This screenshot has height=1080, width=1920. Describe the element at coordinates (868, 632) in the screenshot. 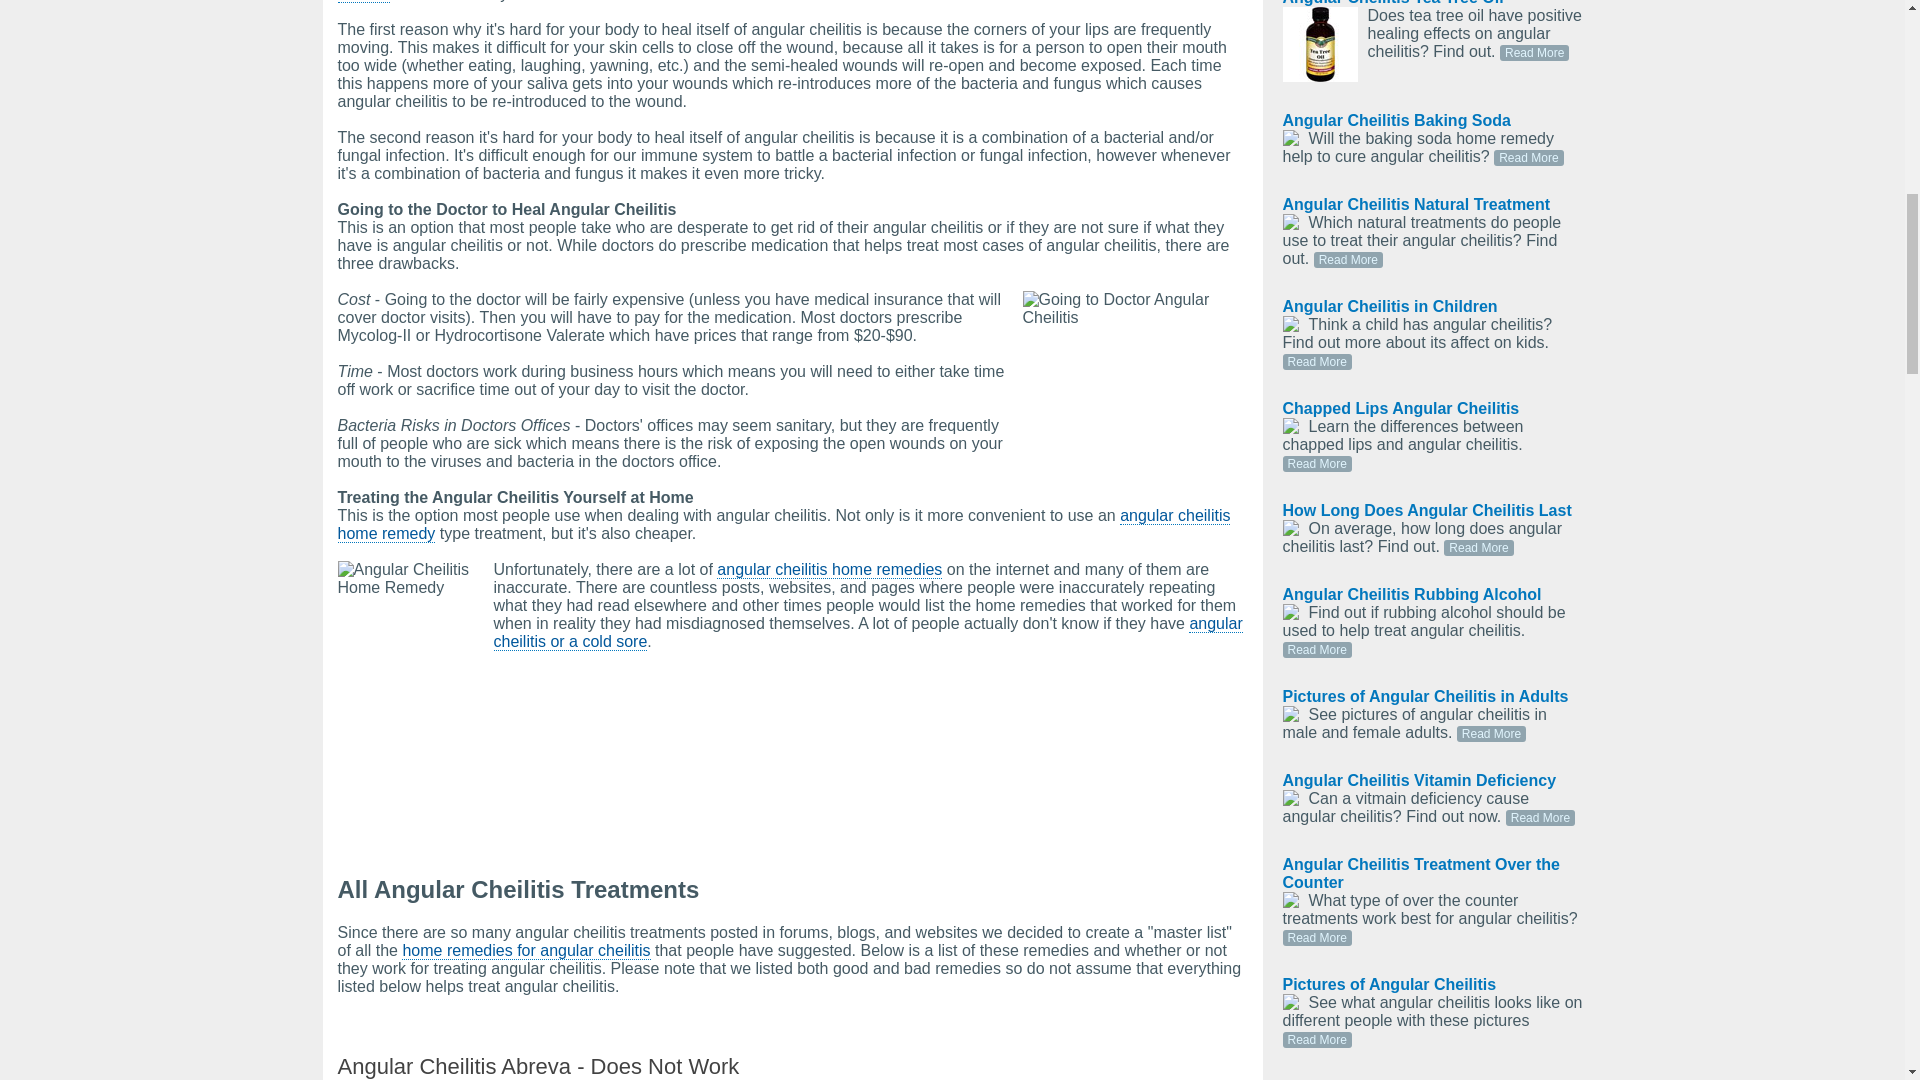

I see `angular cheilitis or a cold sore` at that location.